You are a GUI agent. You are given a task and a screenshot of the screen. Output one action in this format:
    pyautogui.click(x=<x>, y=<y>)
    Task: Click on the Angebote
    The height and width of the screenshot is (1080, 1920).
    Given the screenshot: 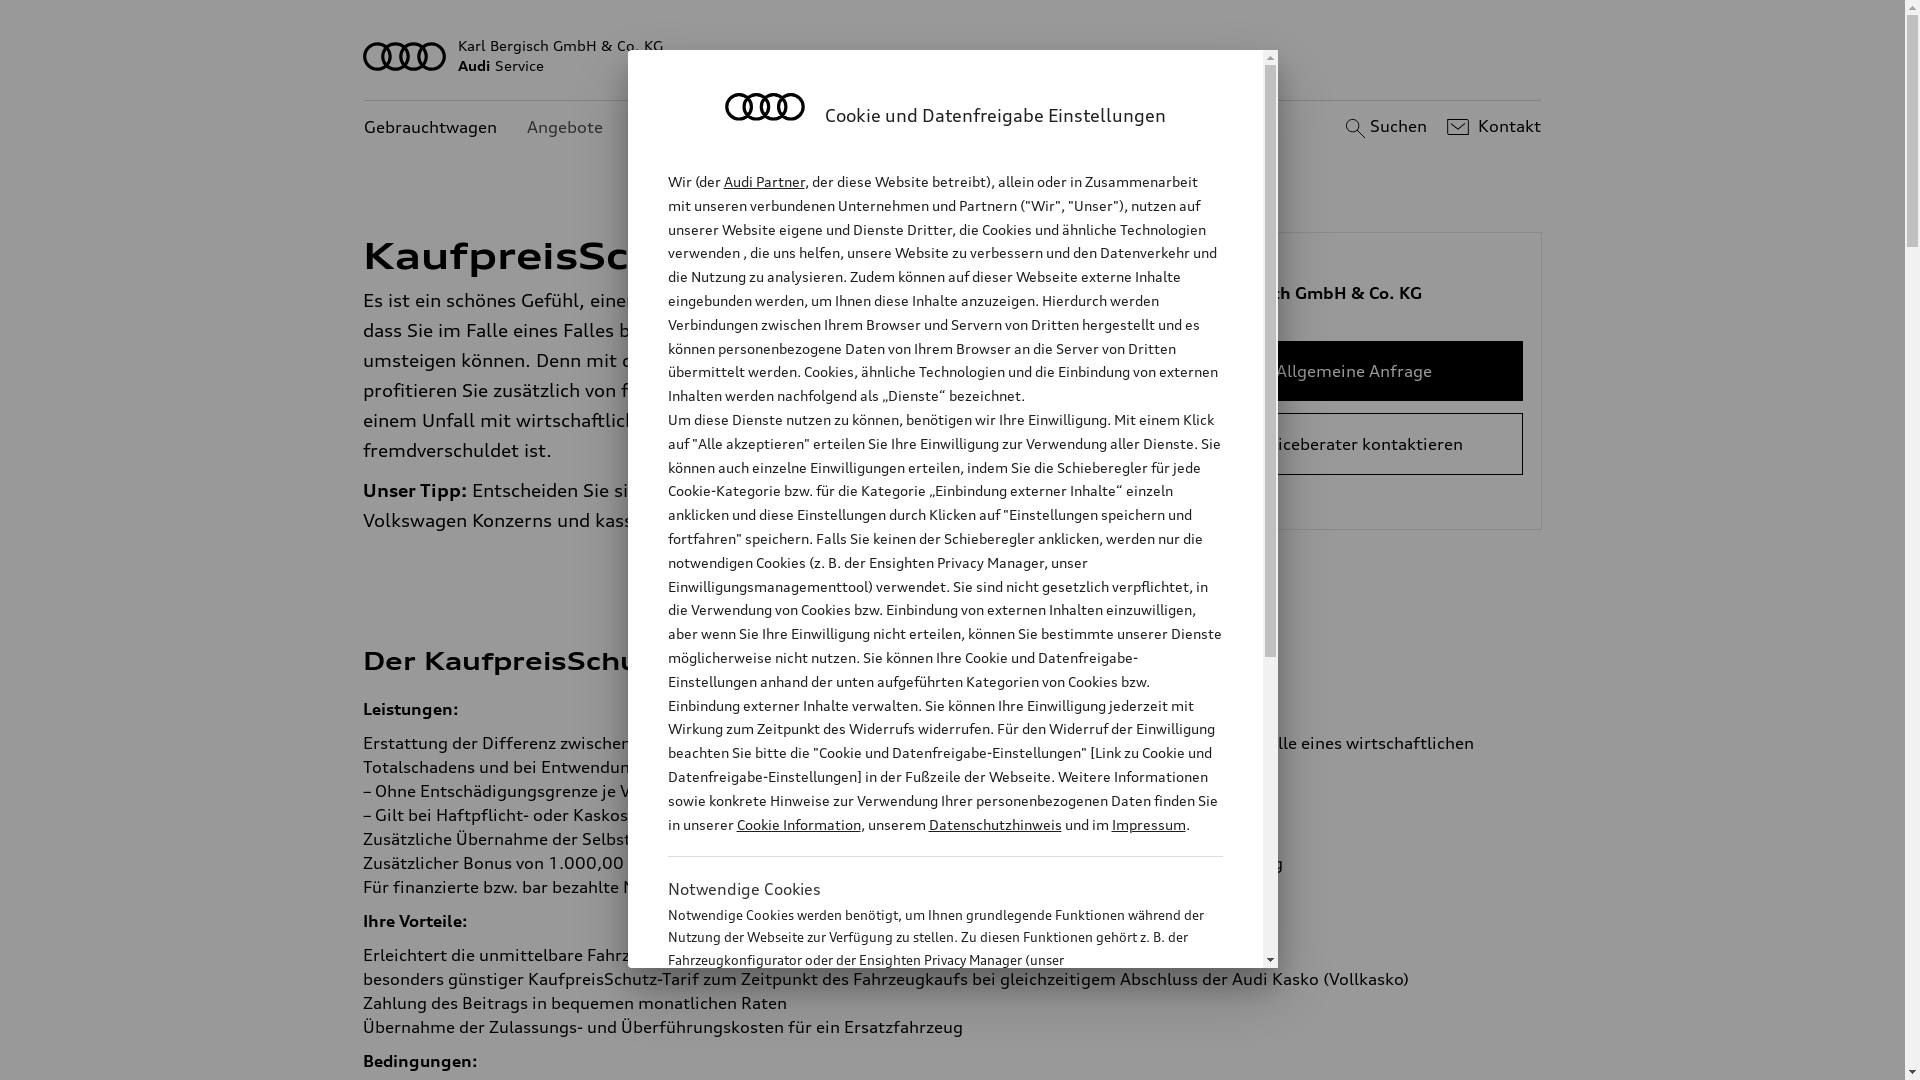 What is the action you would take?
    pyautogui.click(x=565, y=128)
    